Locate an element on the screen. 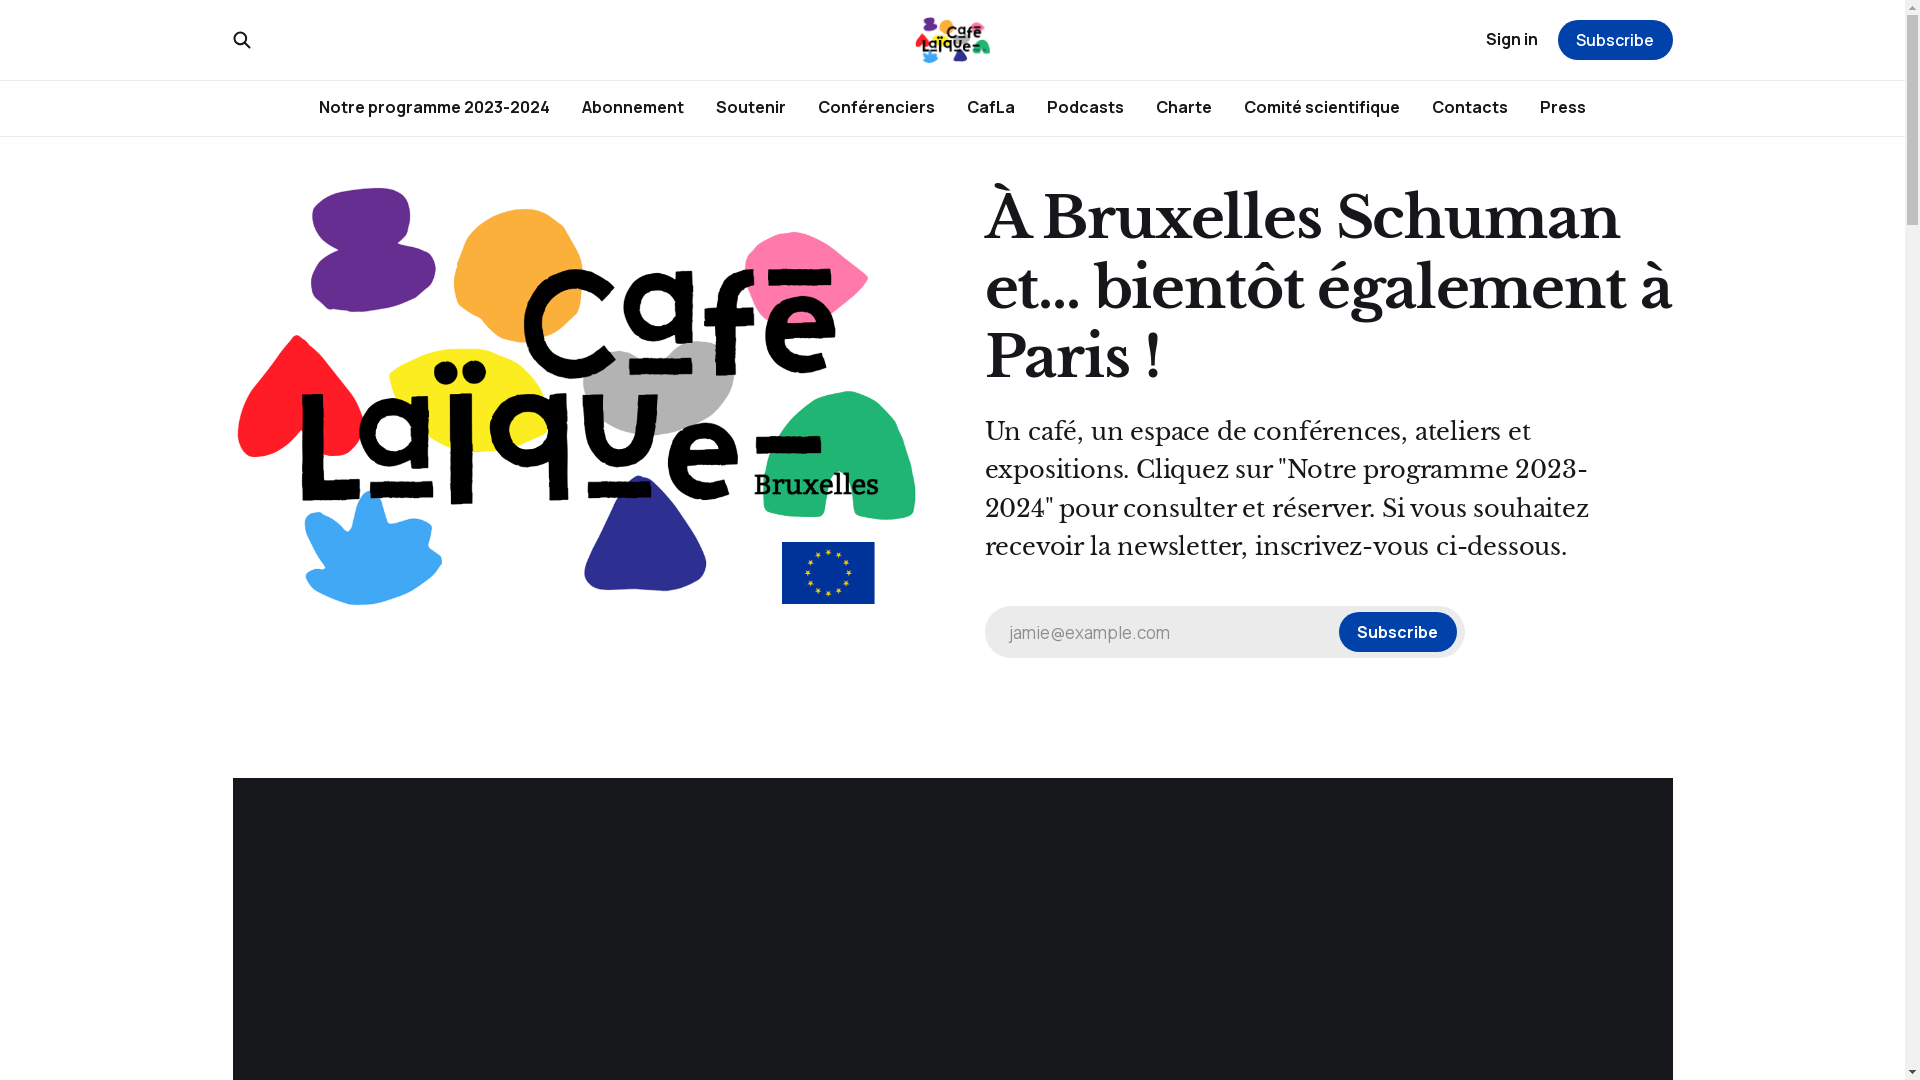  Subscribe is located at coordinates (1616, 40).